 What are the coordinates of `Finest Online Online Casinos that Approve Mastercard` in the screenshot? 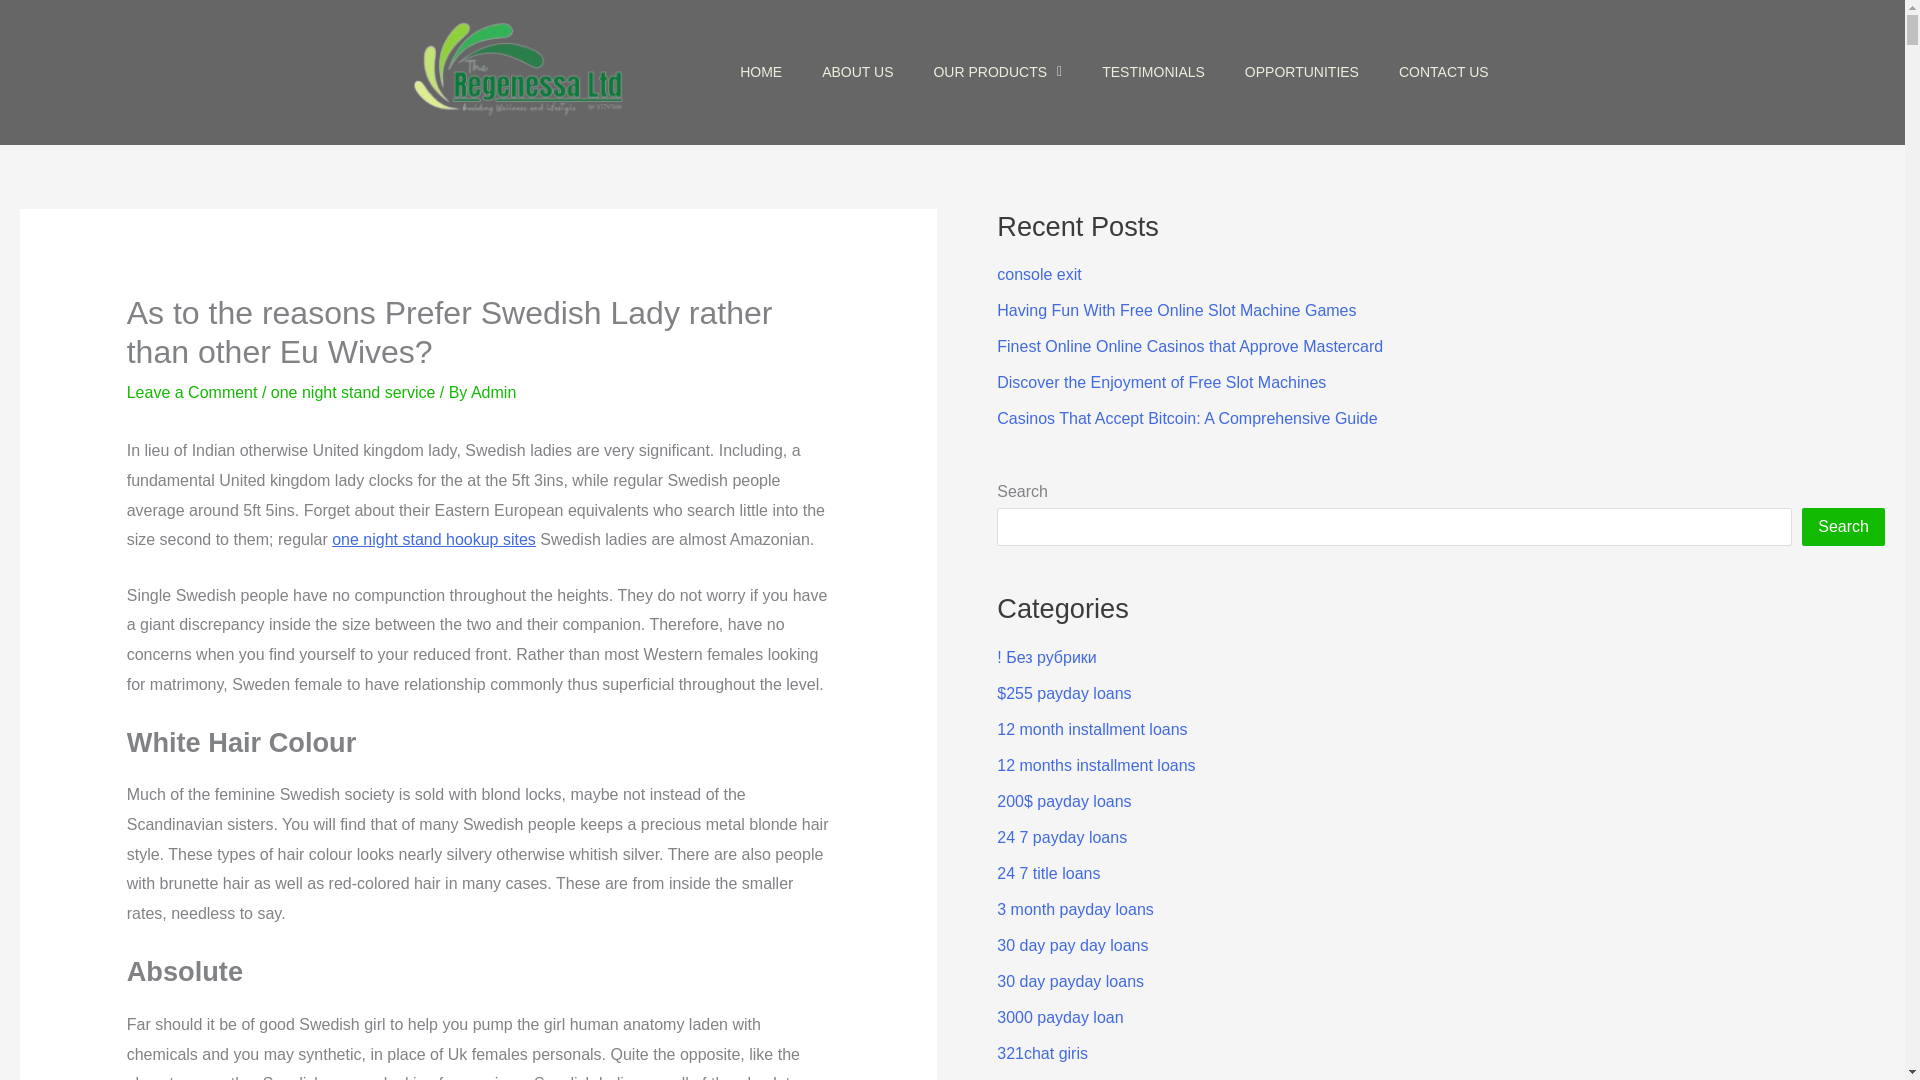 It's located at (1189, 346).